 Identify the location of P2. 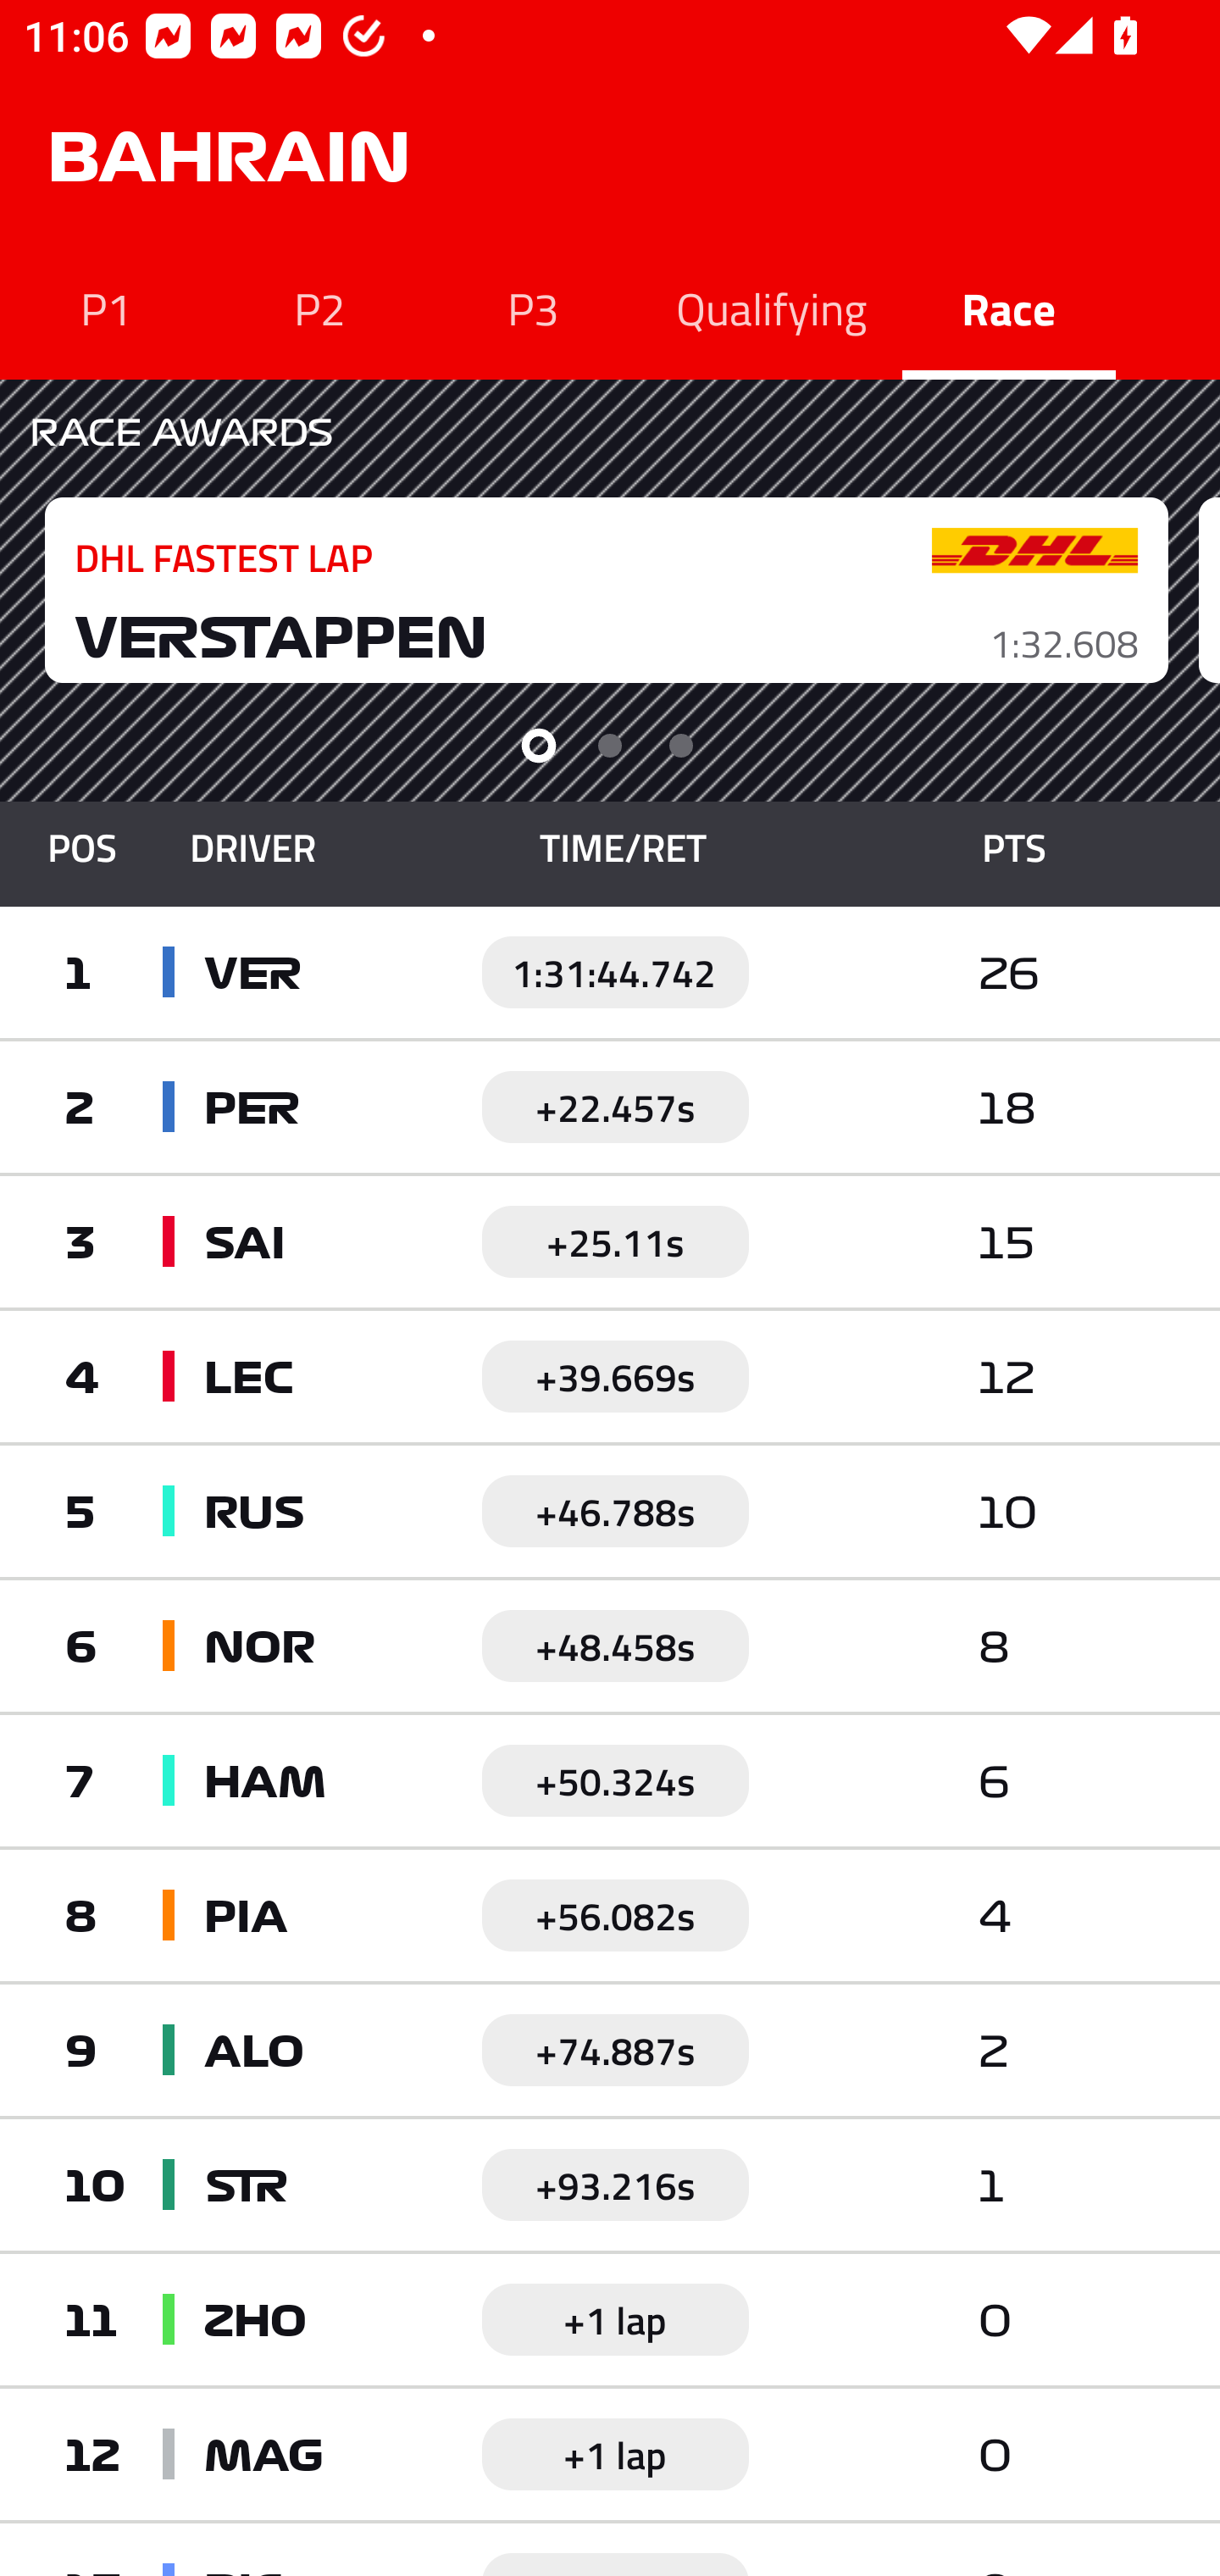
(319, 307).